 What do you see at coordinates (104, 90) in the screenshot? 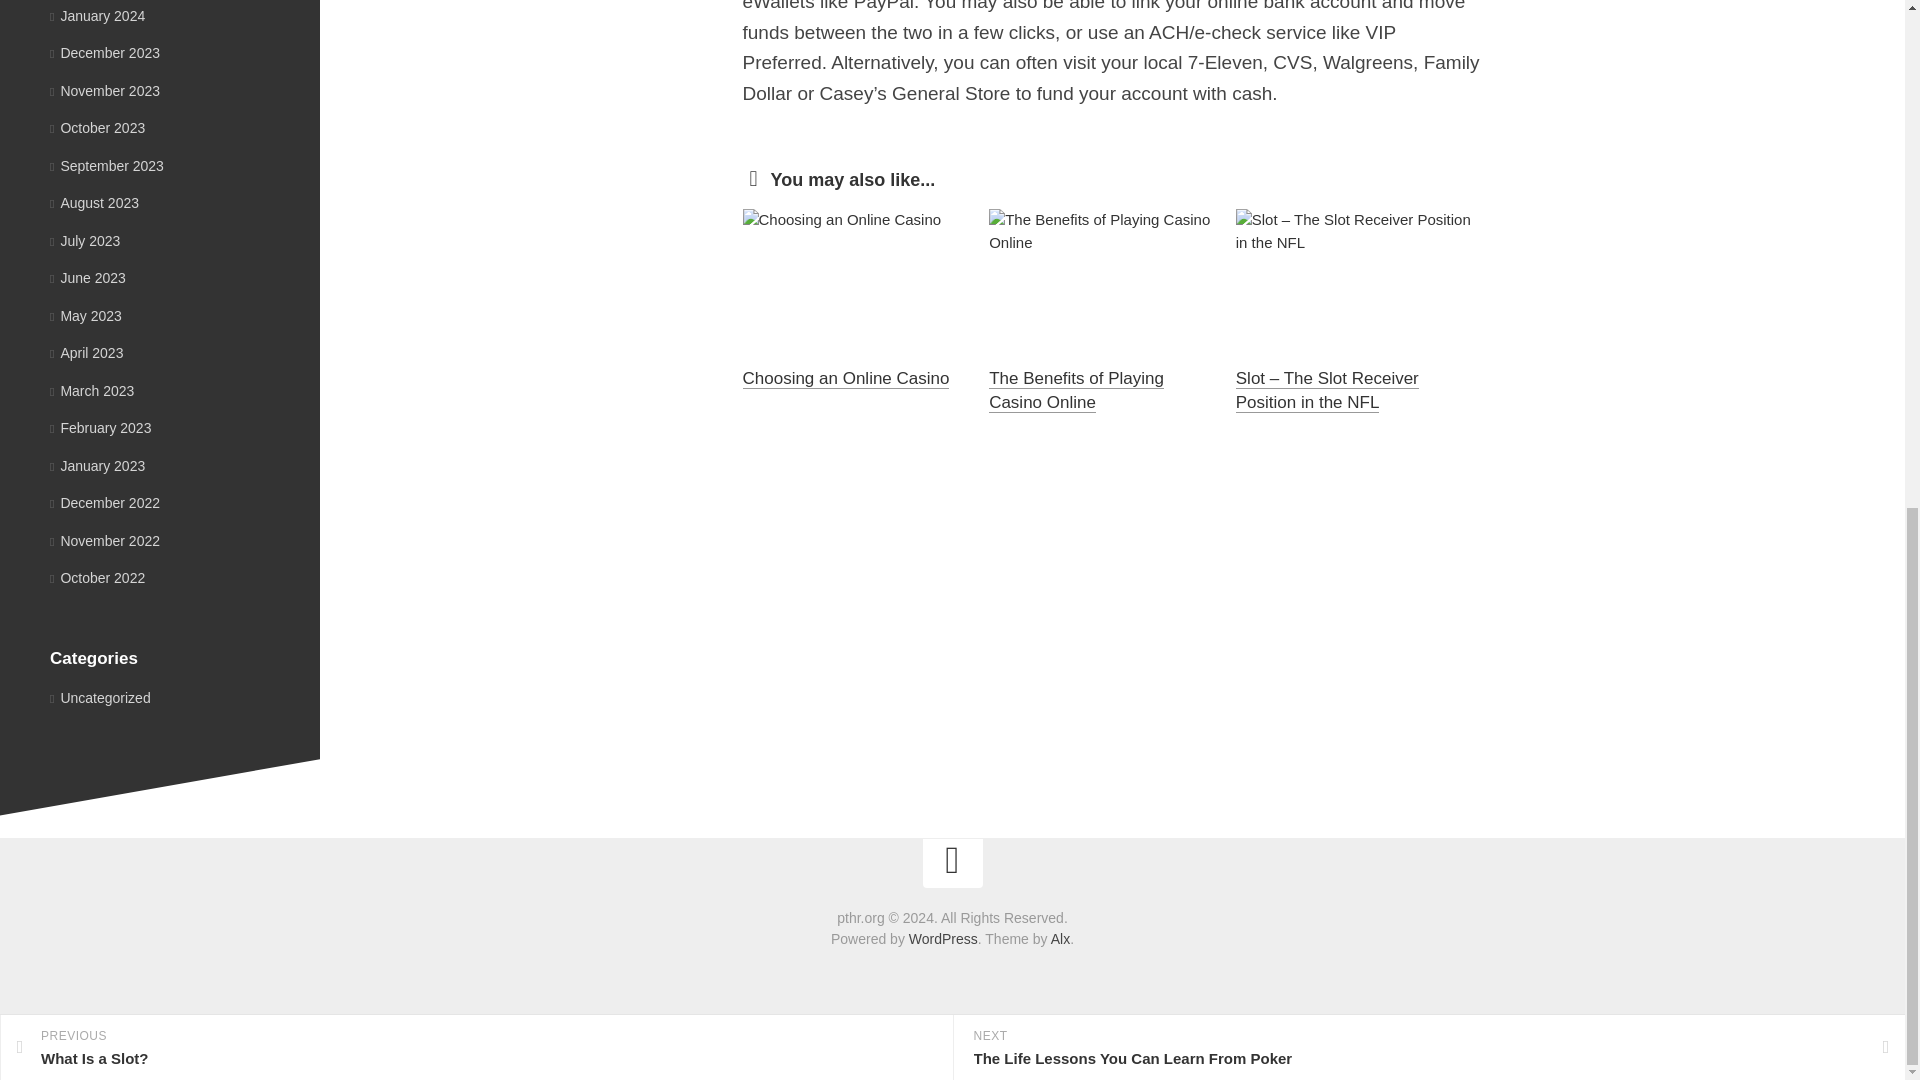
I see `October 2023` at bounding box center [104, 90].